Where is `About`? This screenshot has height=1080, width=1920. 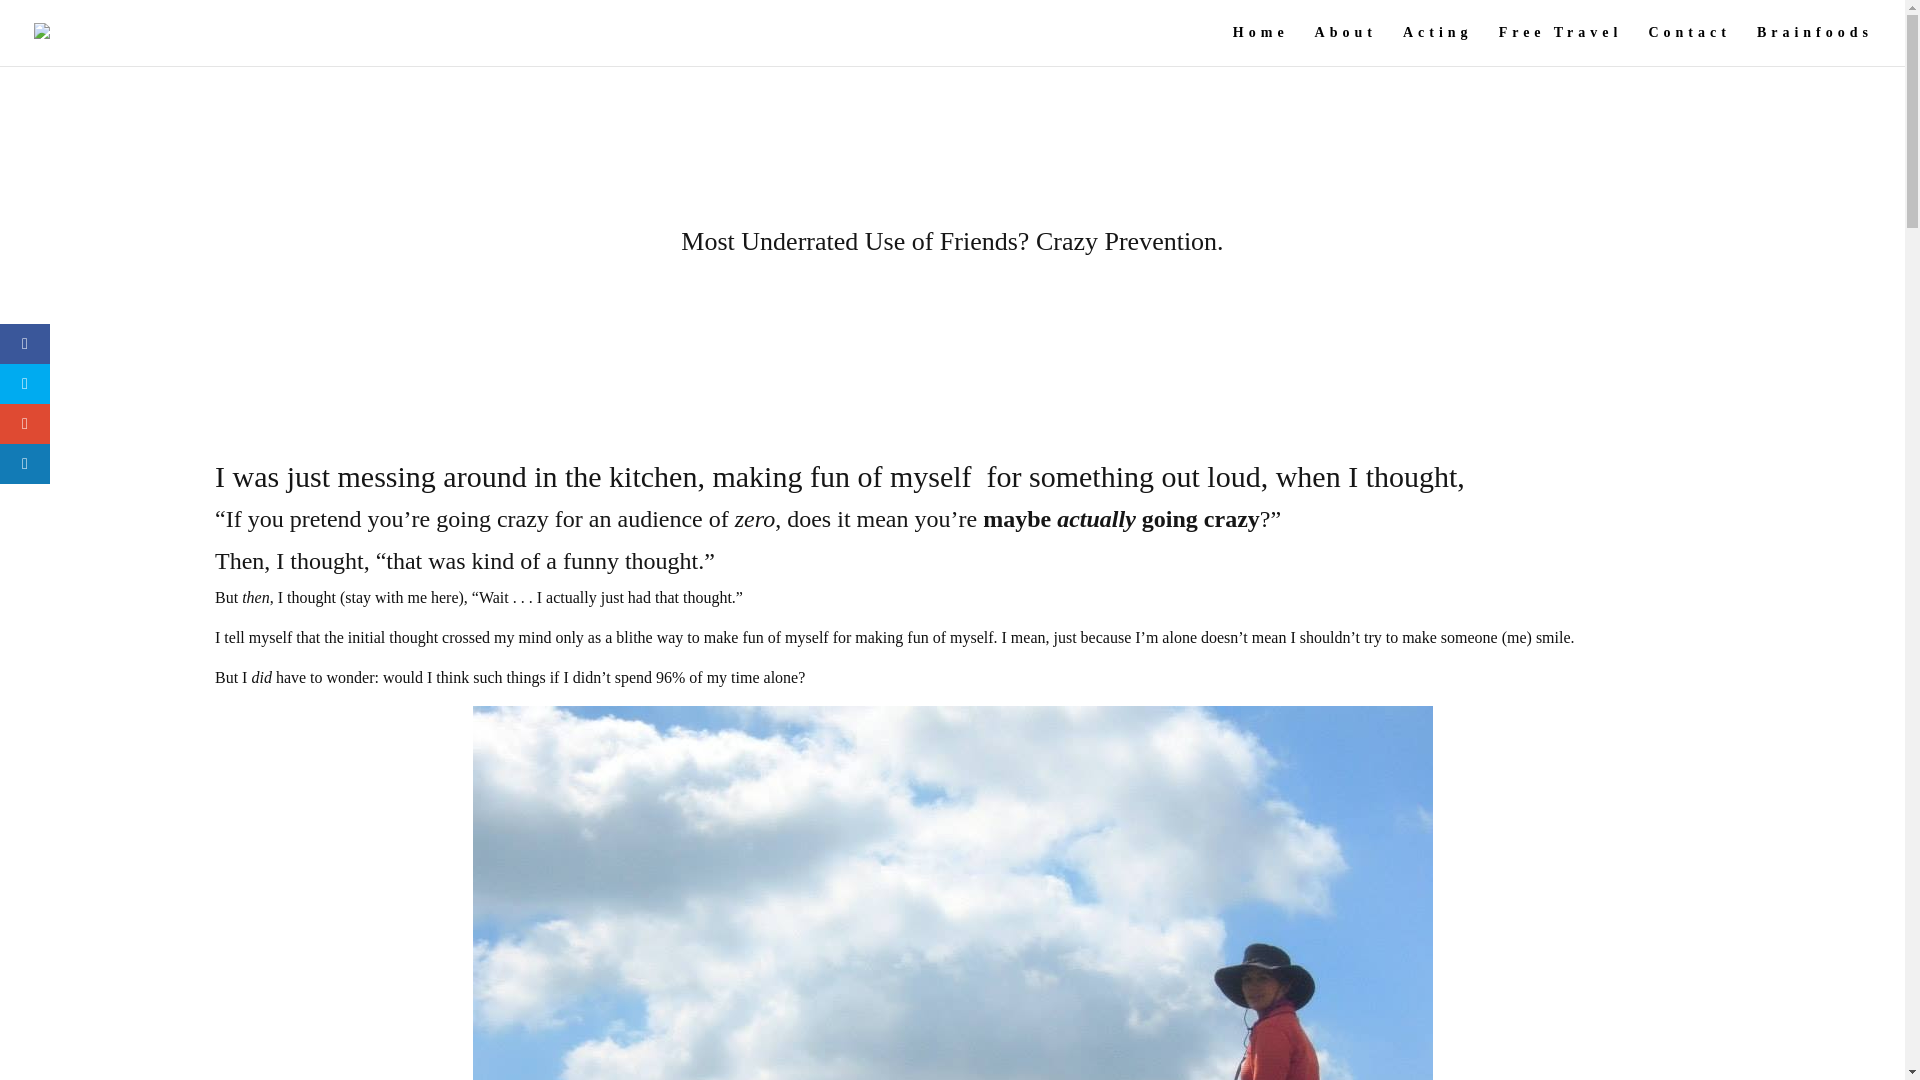 About is located at coordinates (1346, 45).